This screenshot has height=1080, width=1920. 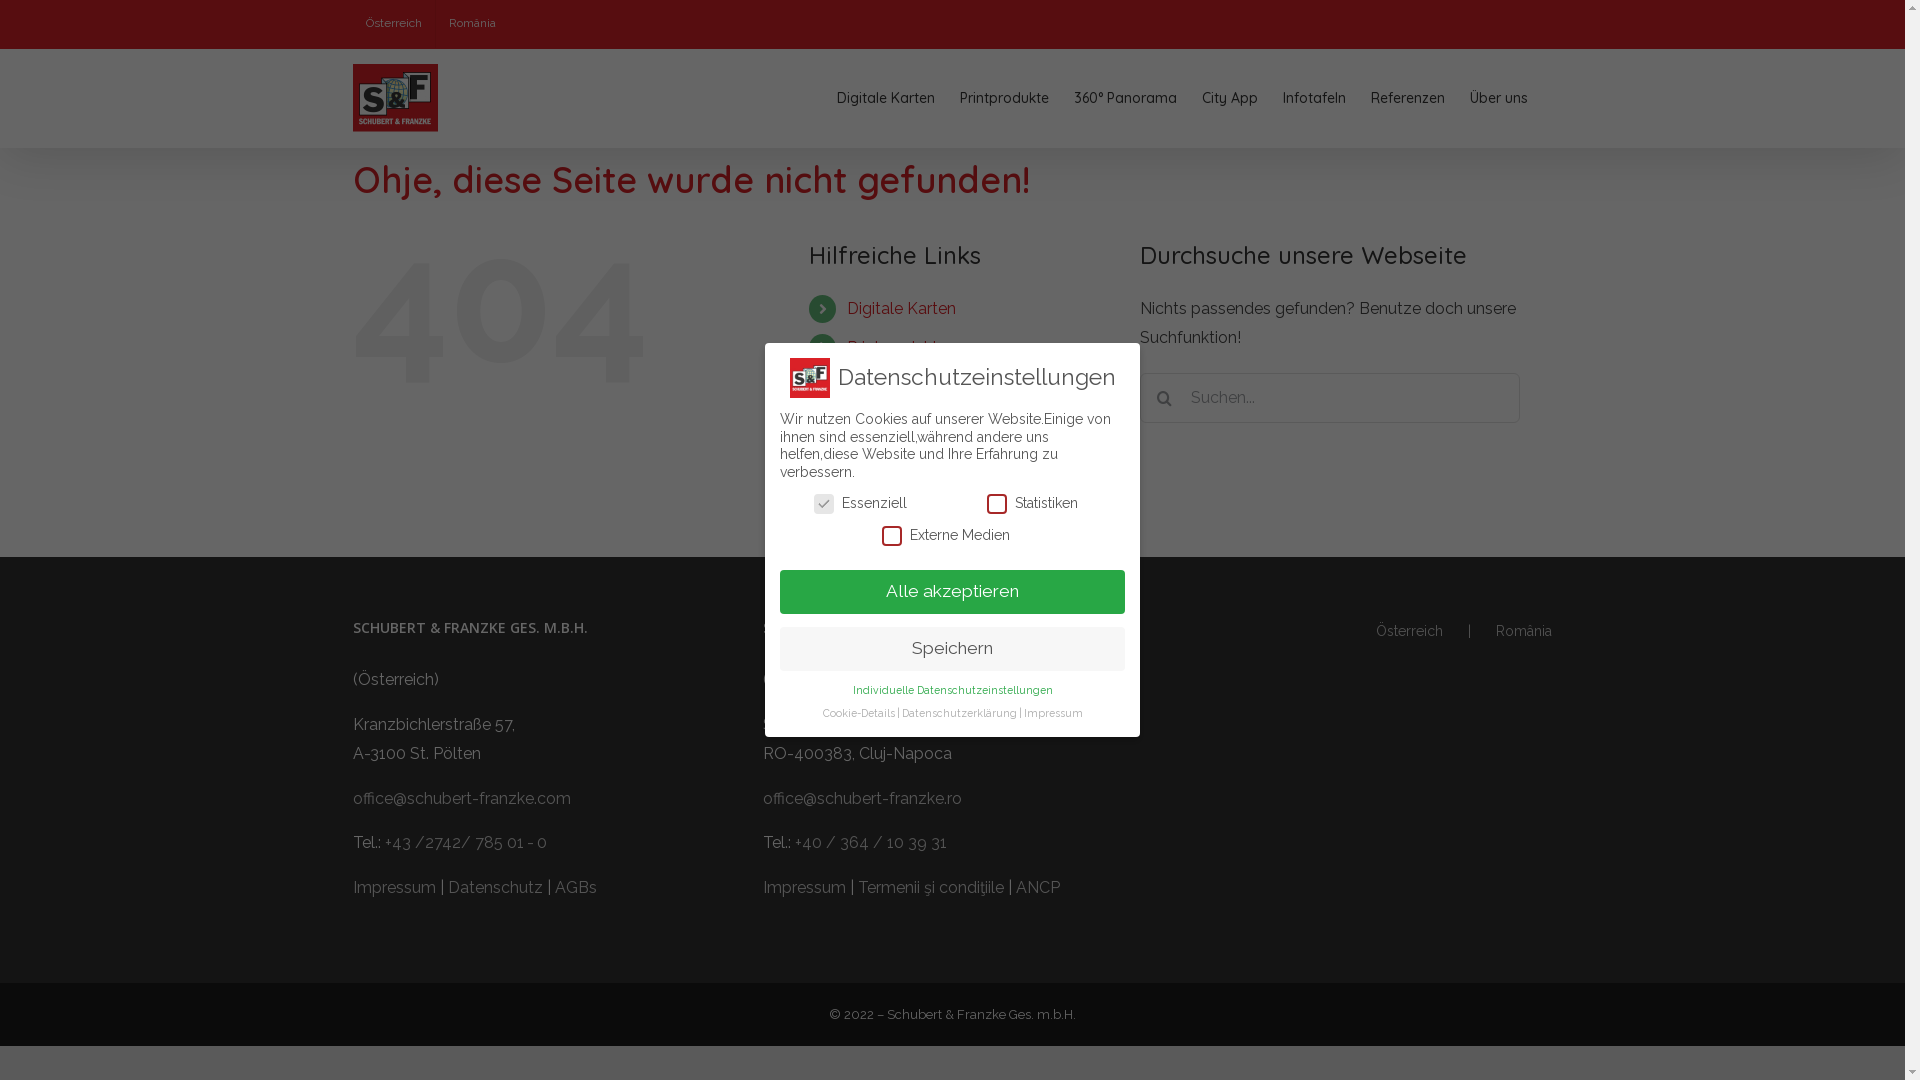 What do you see at coordinates (952, 690) in the screenshot?
I see `Individuelle Datenschutzeinstellungen` at bounding box center [952, 690].